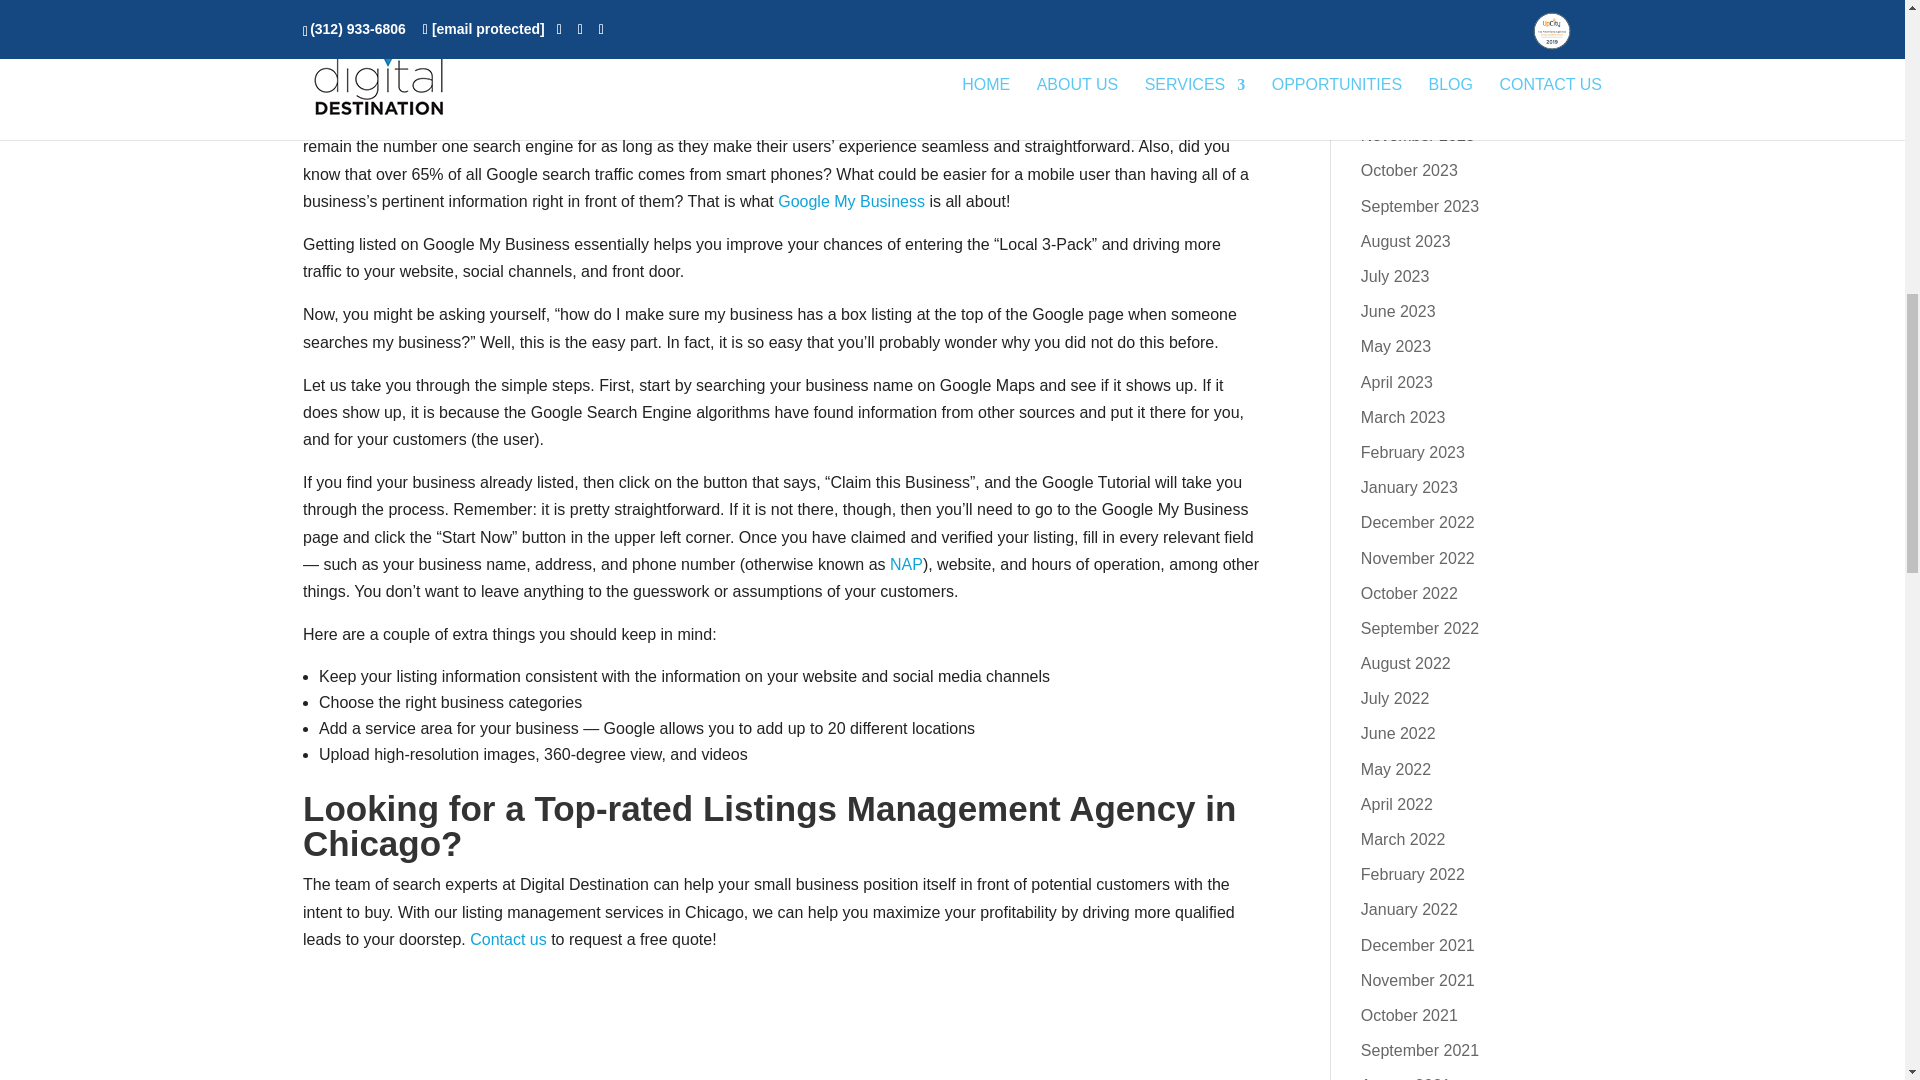 This screenshot has width=1920, height=1080. Describe the element at coordinates (1403, 2) in the screenshot. I see `March 2024` at that location.